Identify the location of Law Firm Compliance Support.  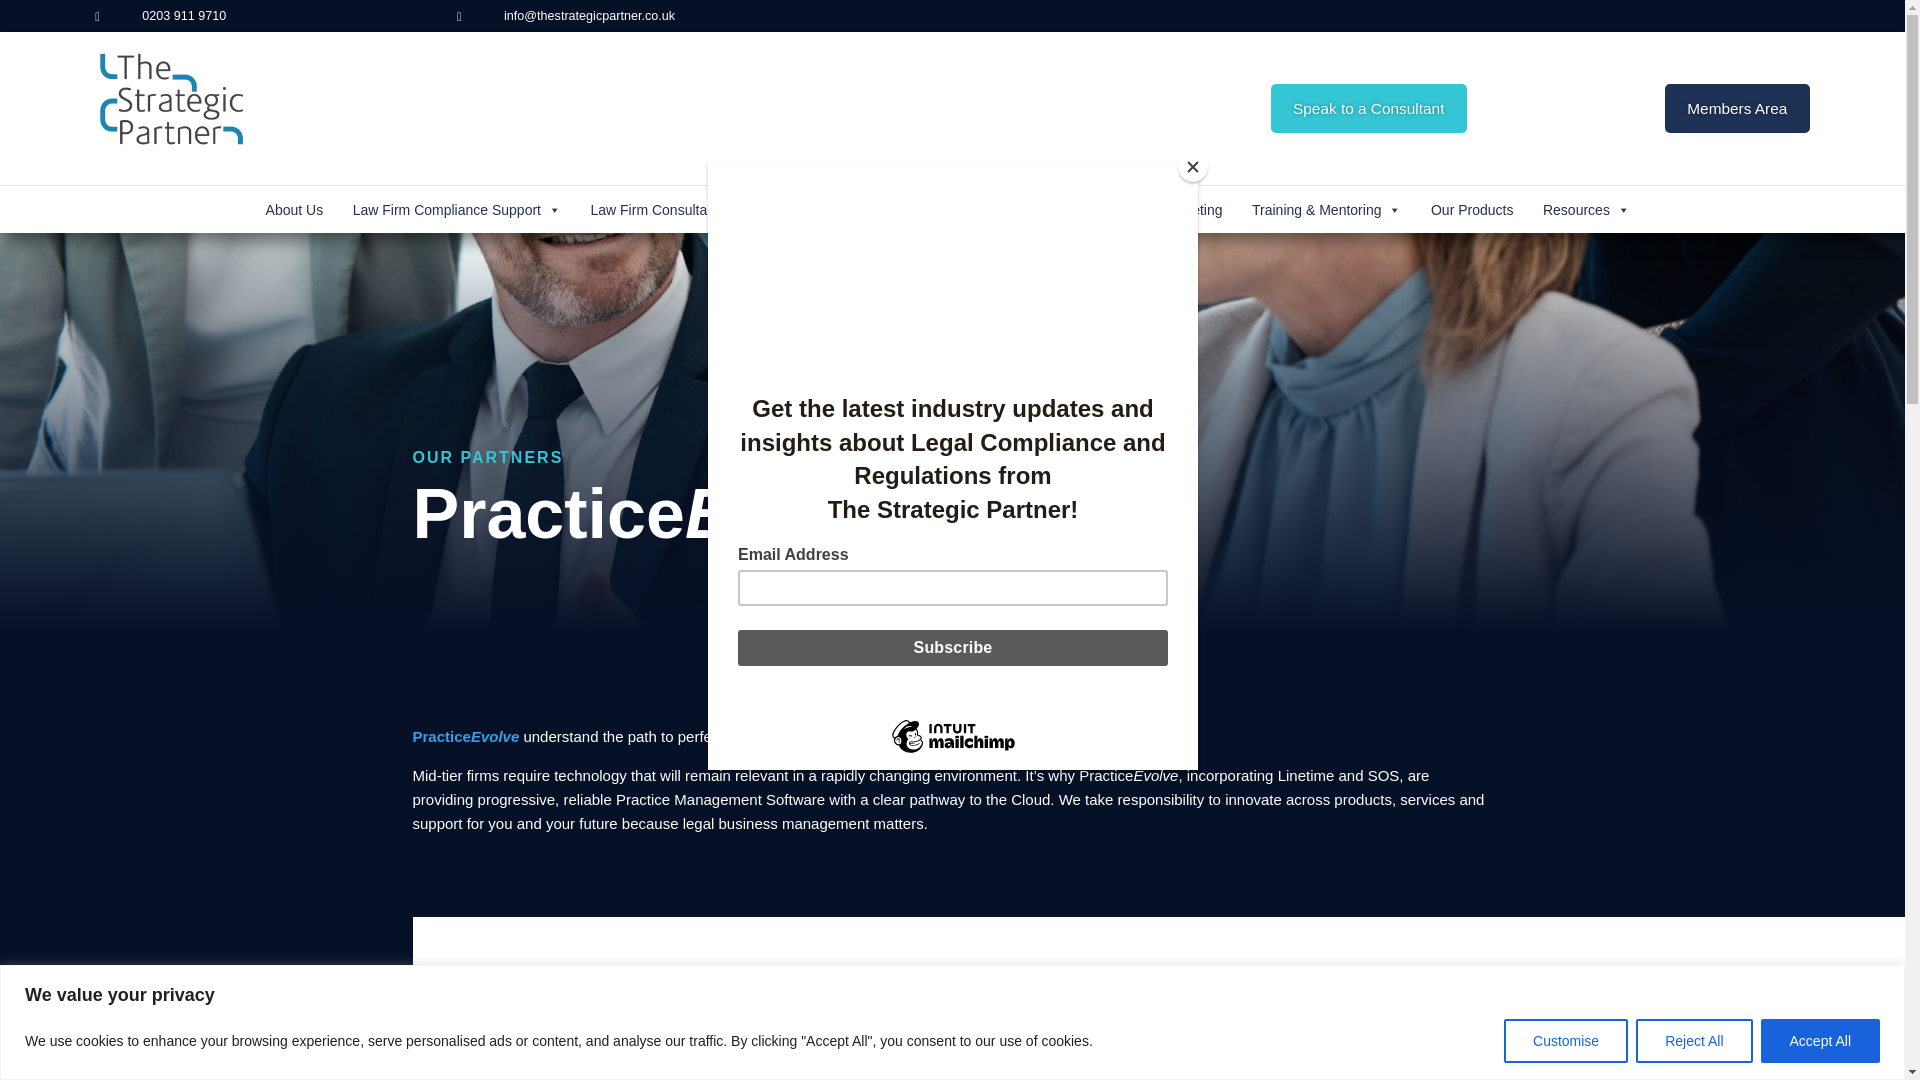
(456, 210).